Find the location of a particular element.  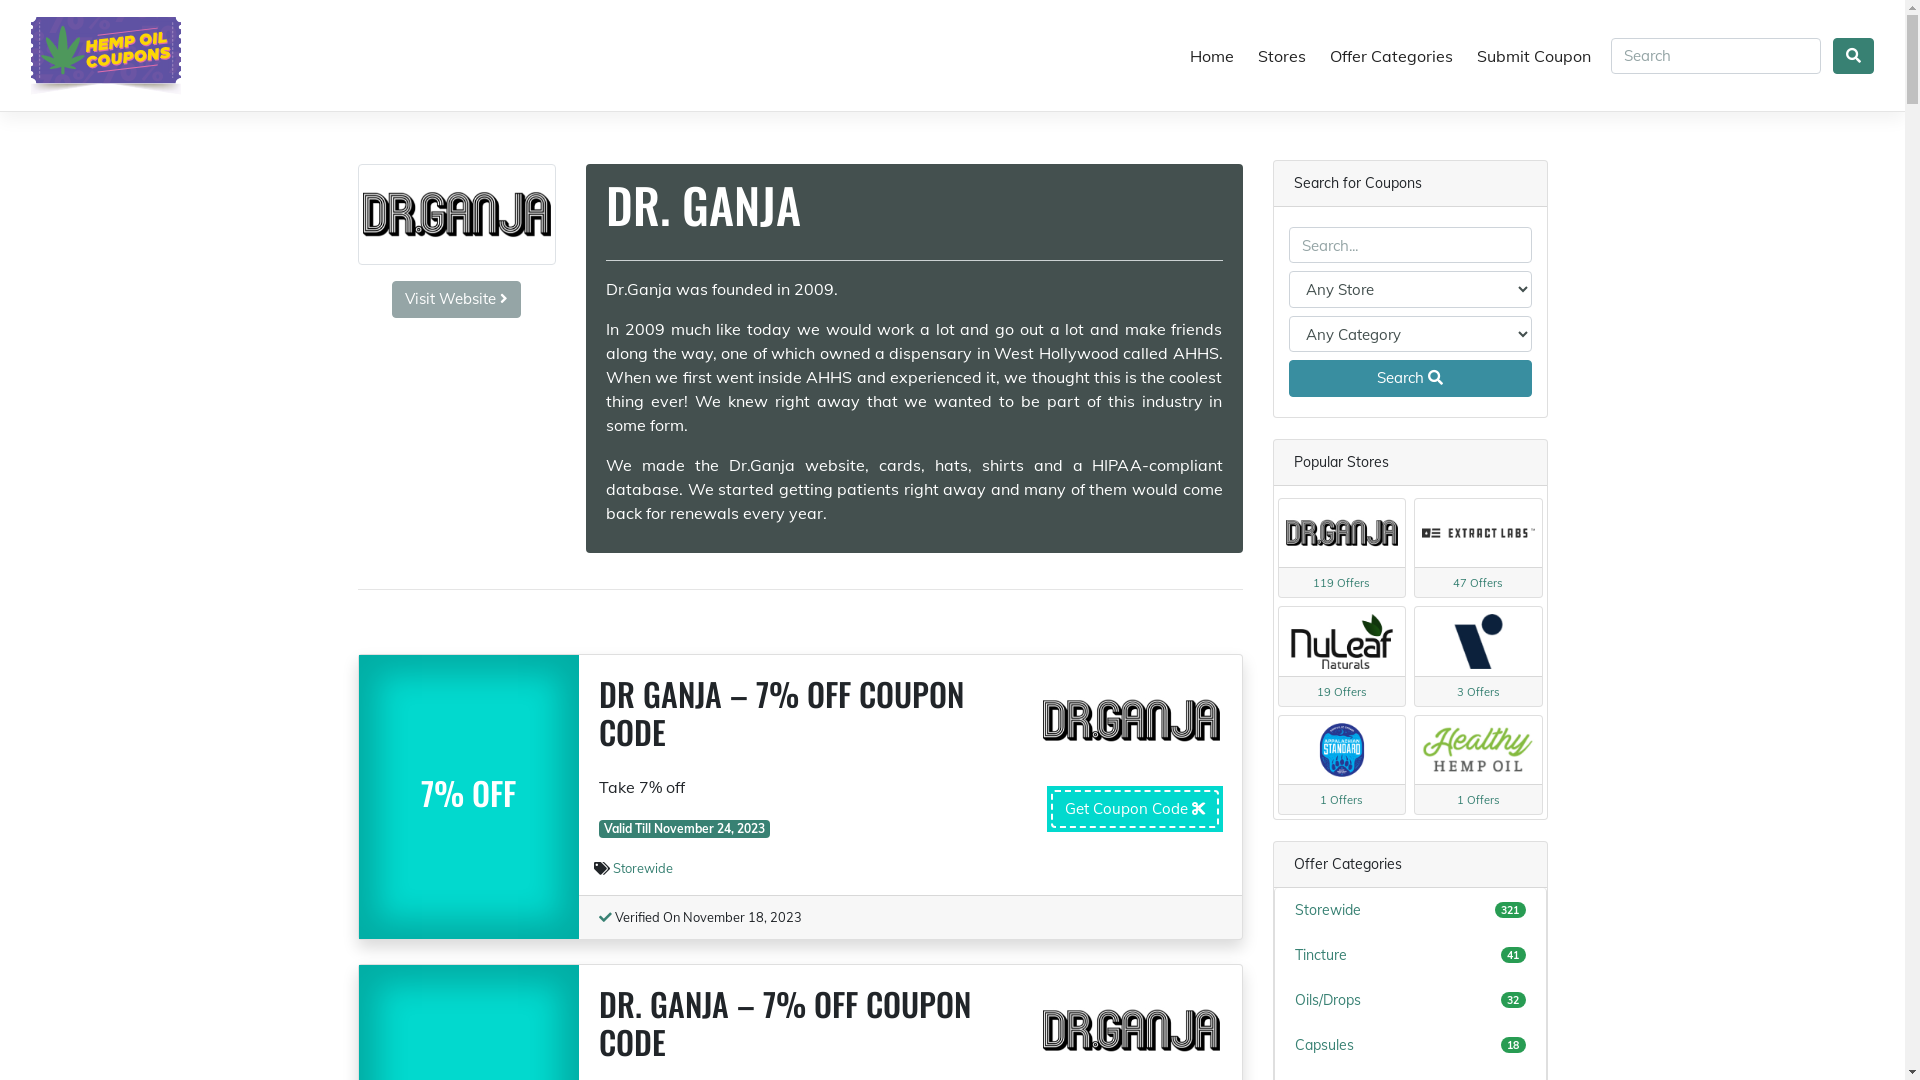

Submit Coupon is located at coordinates (1534, 56).